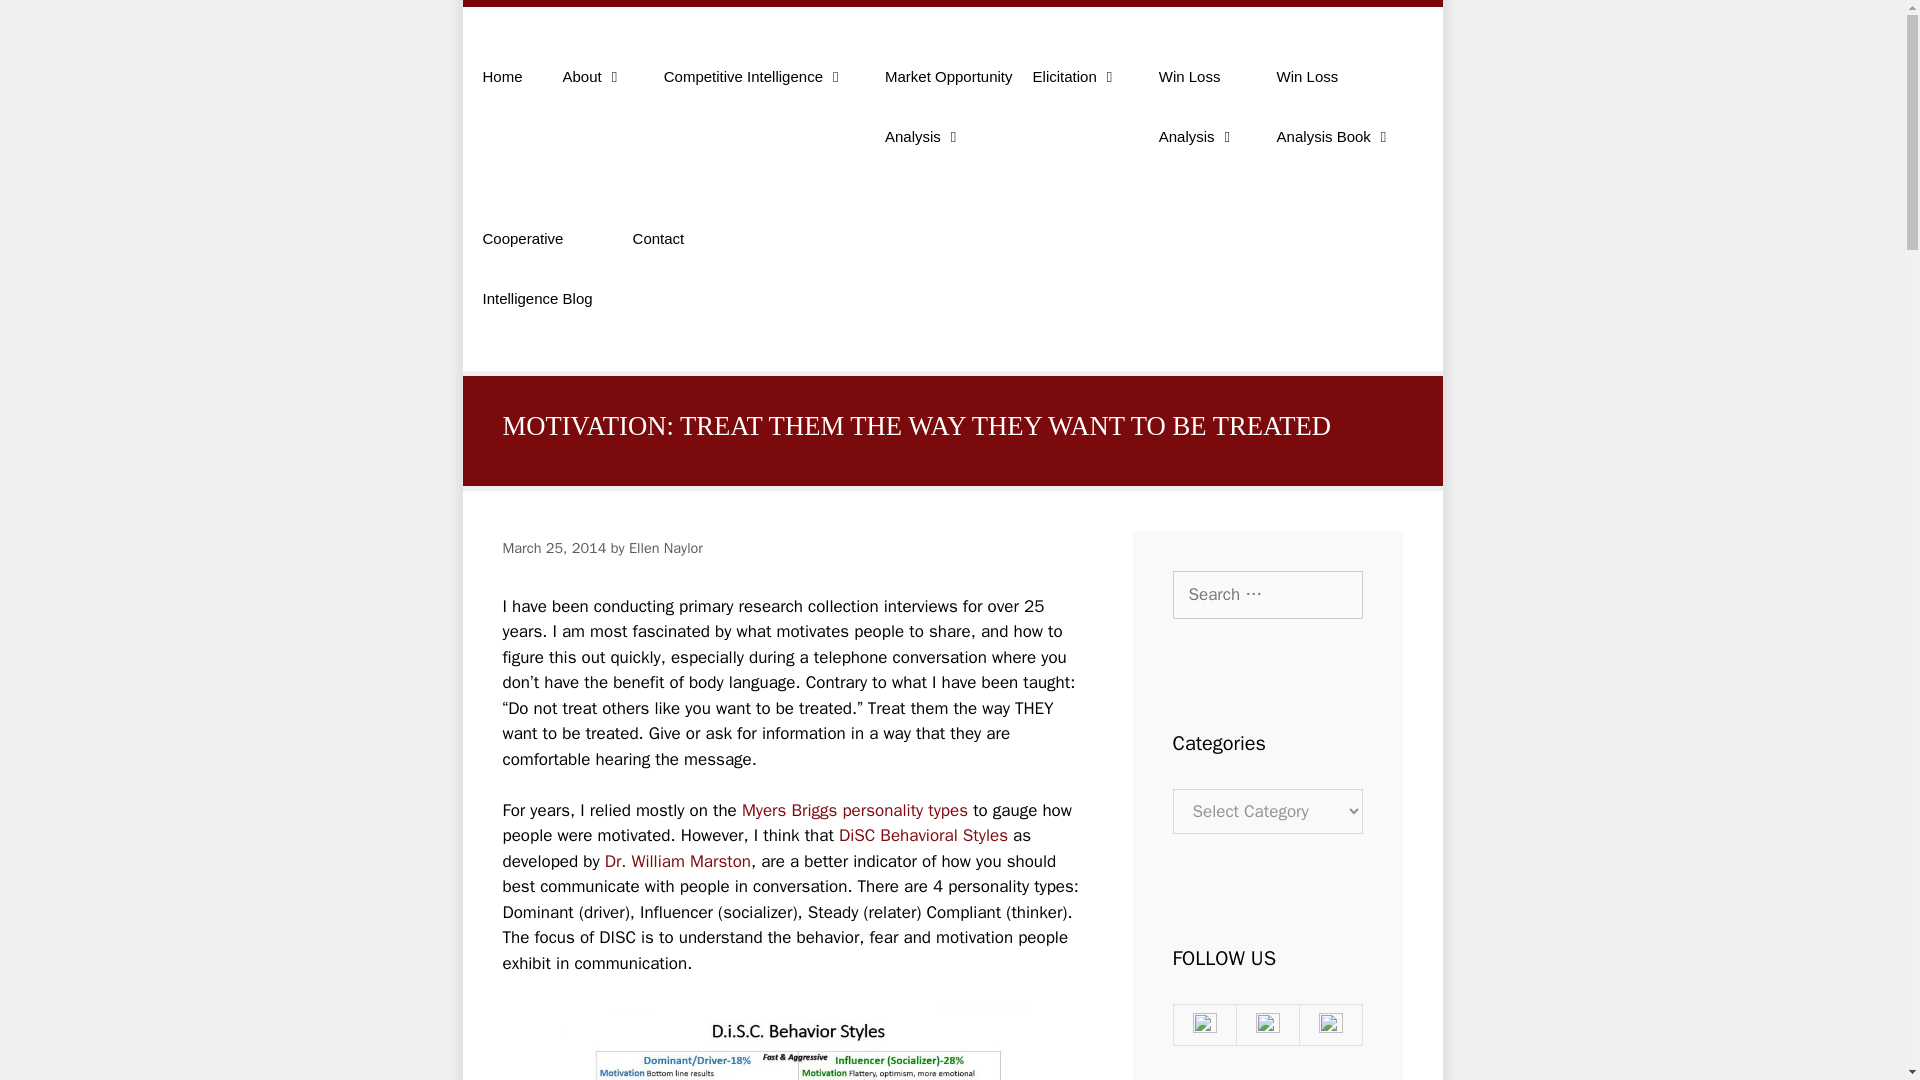 This screenshot has width=1920, height=1080. Describe the element at coordinates (754, 98) in the screenshot. I see `Ellen Naylor` at that location.